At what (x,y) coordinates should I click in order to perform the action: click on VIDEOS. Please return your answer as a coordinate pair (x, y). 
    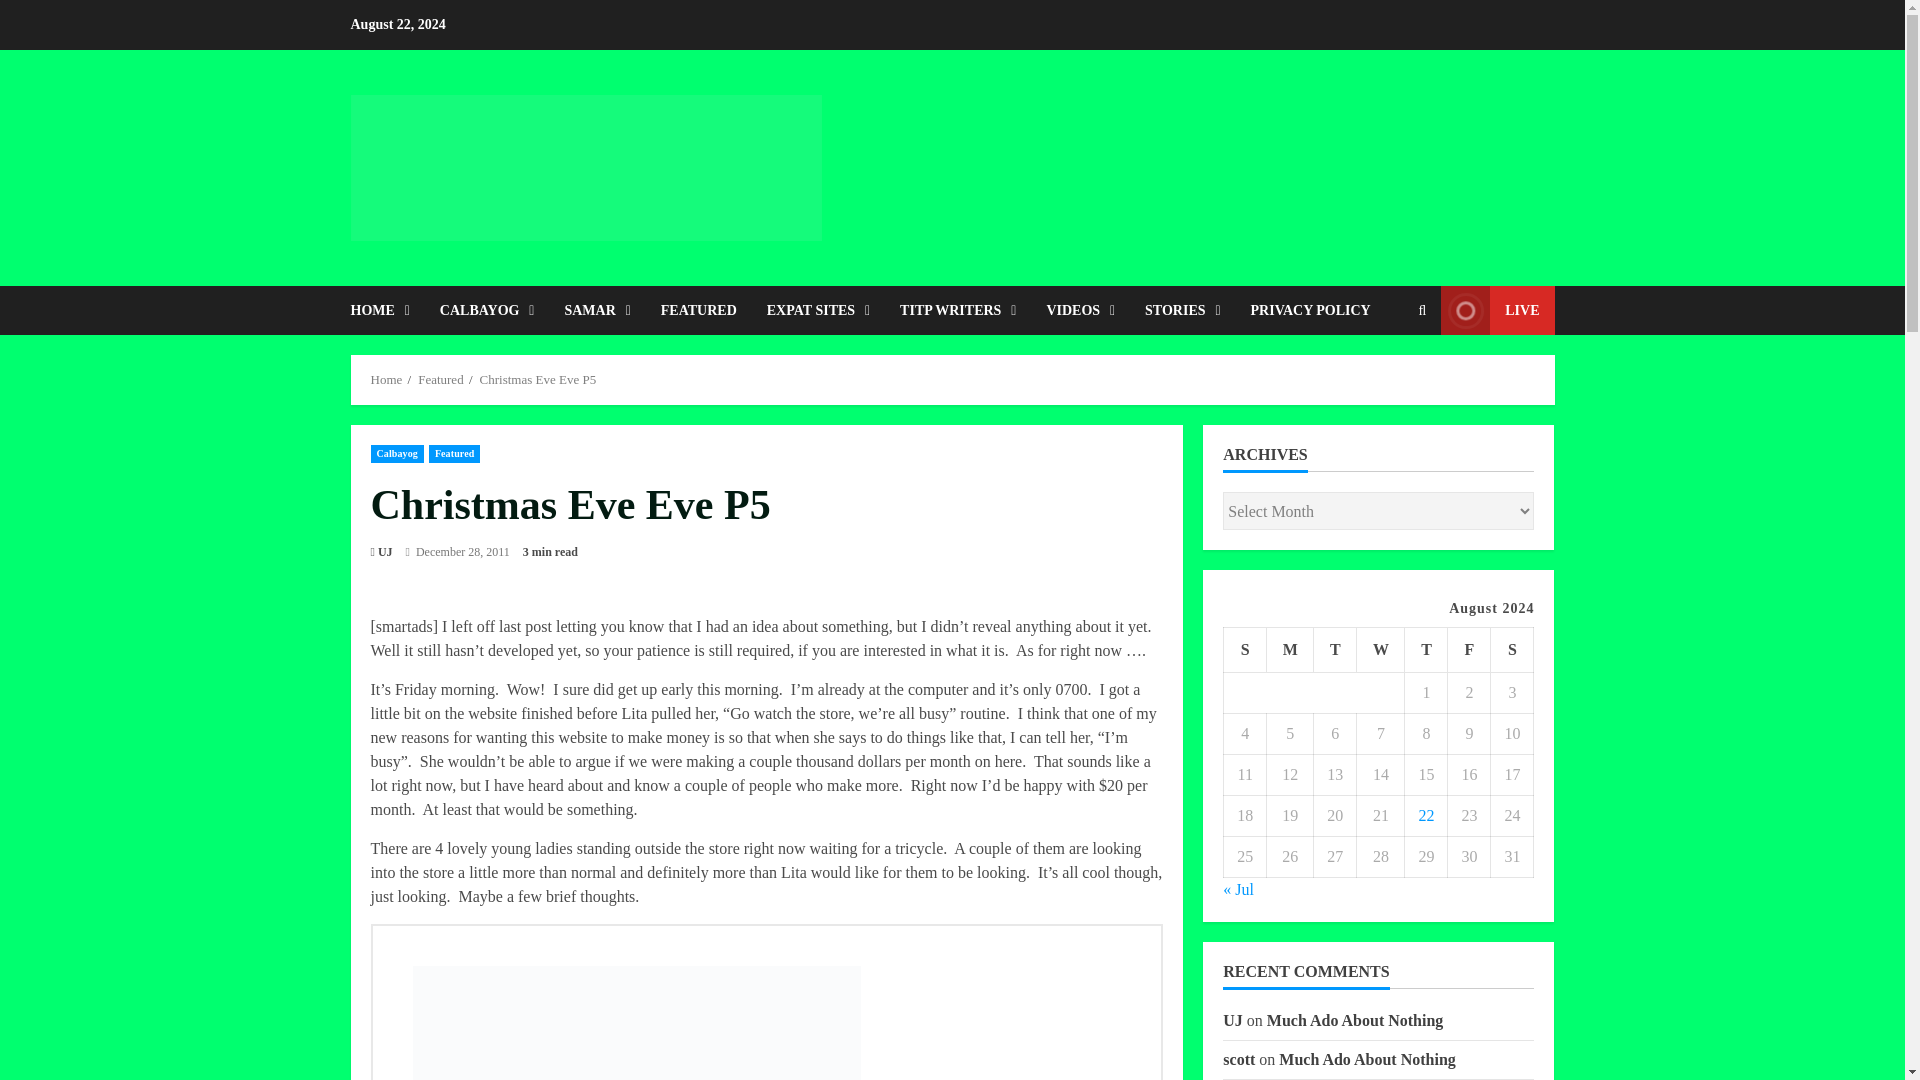
    Looking at the image, I should click on (1080, 310).